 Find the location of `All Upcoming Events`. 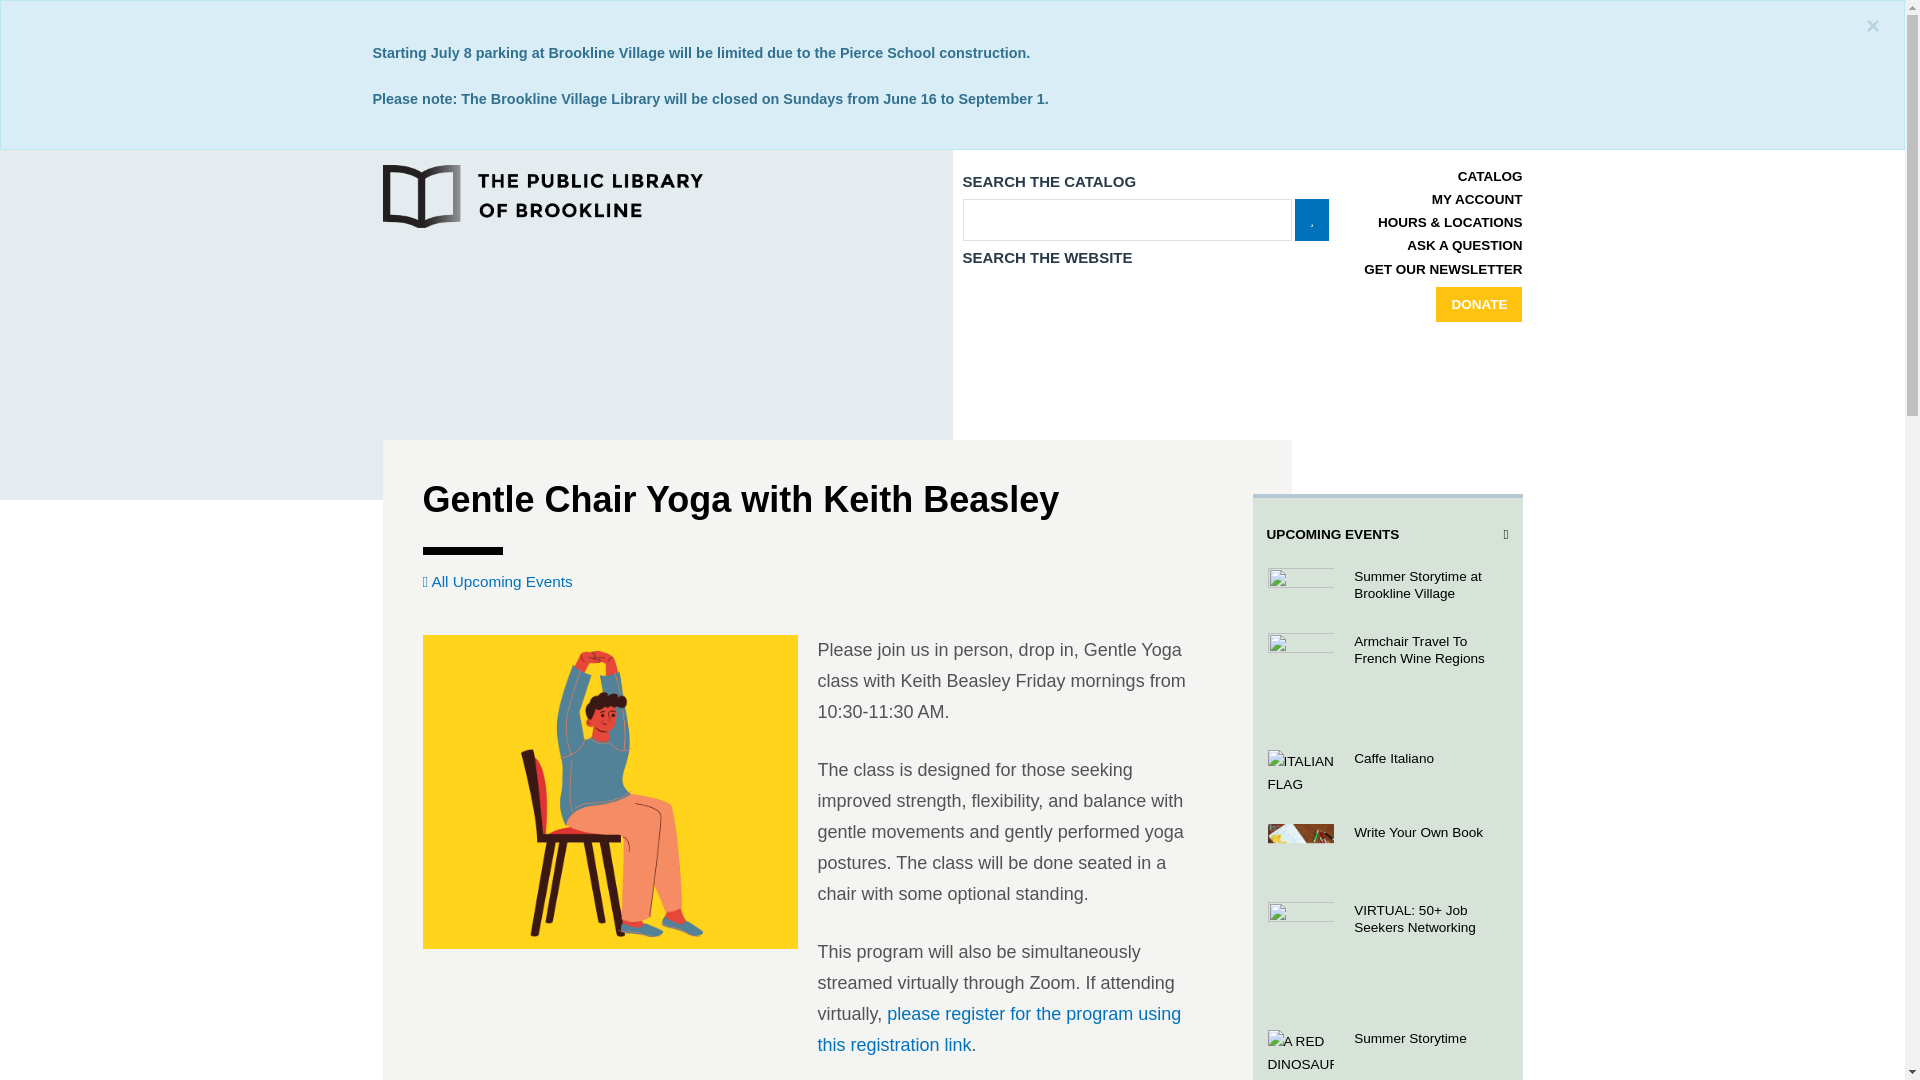

All Upcoming Events is located at coordinates (497, 581).